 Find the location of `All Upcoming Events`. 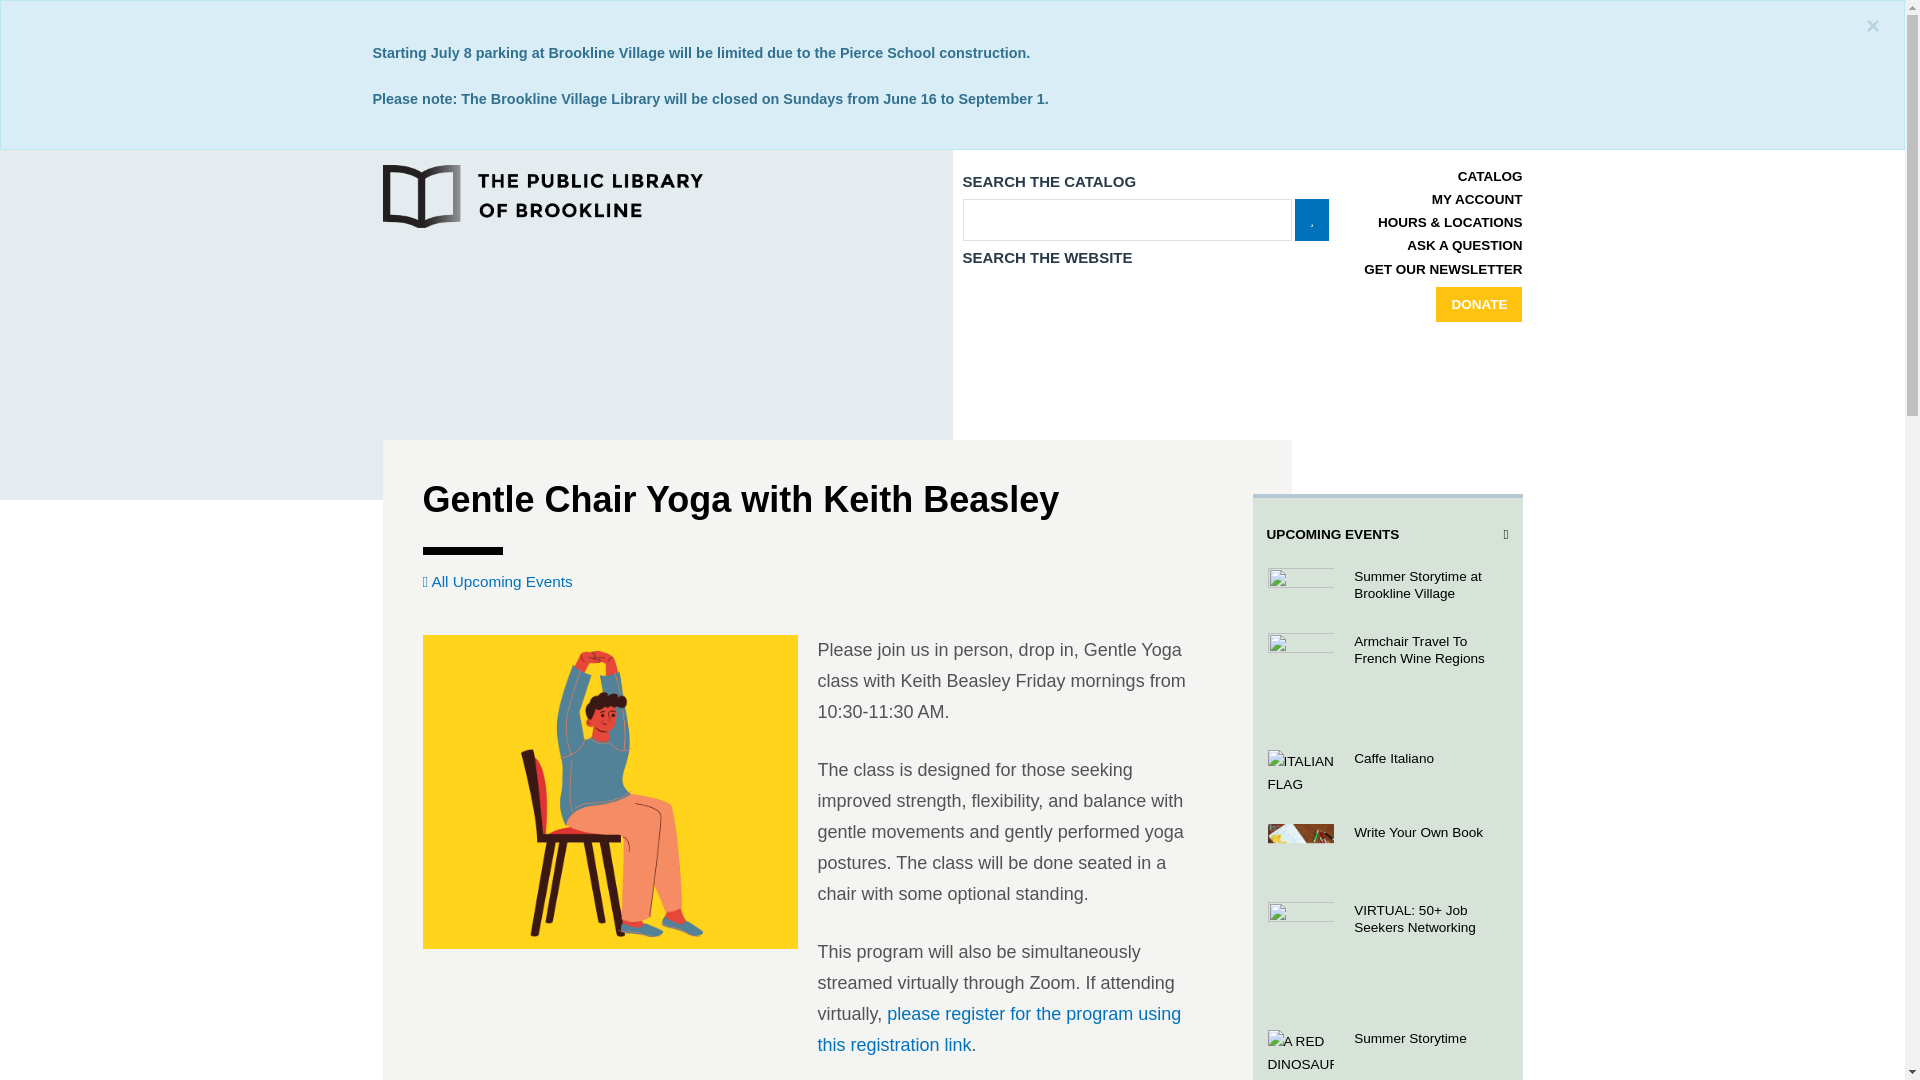

All Upcoming Events is located at coordinates (497, 581).